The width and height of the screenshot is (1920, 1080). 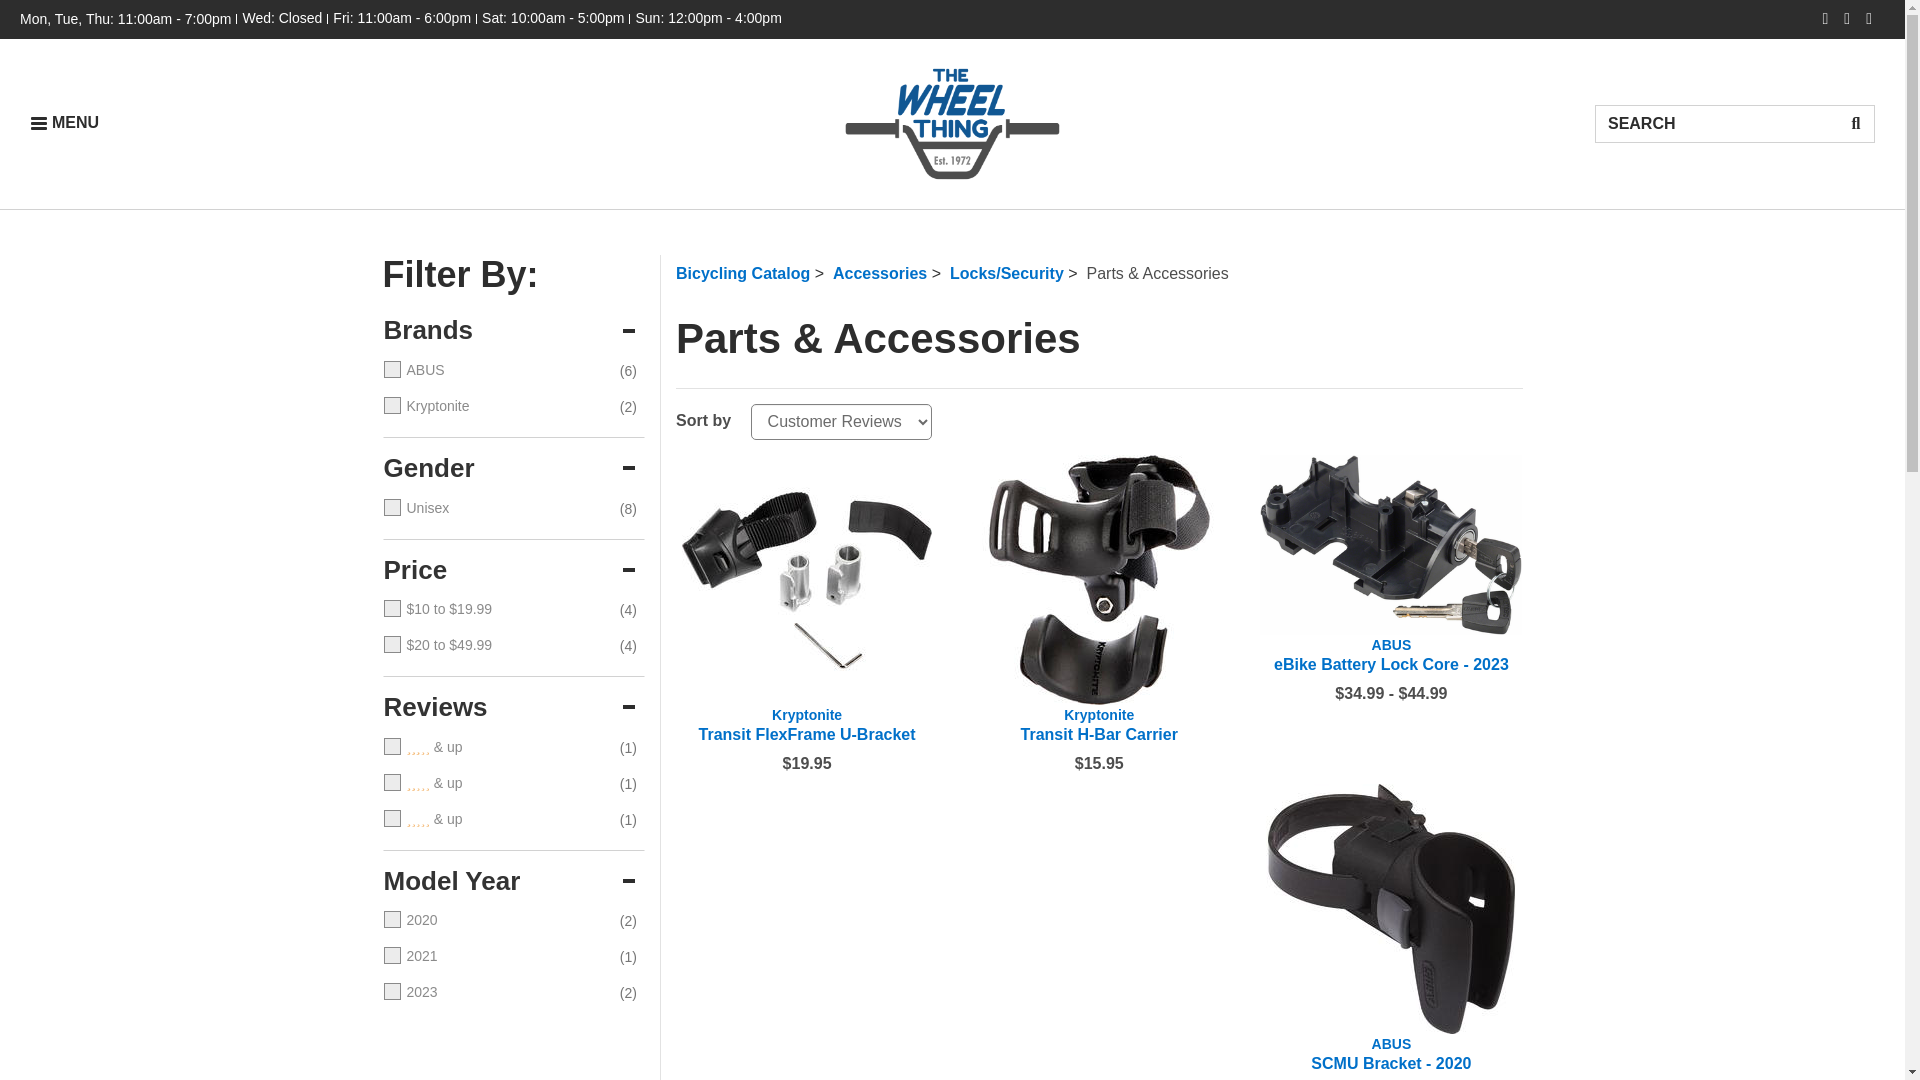 What do you see at coordinates (1855, 123) in the screenshot?
I see `Search` at bounding box center [1855, 123].